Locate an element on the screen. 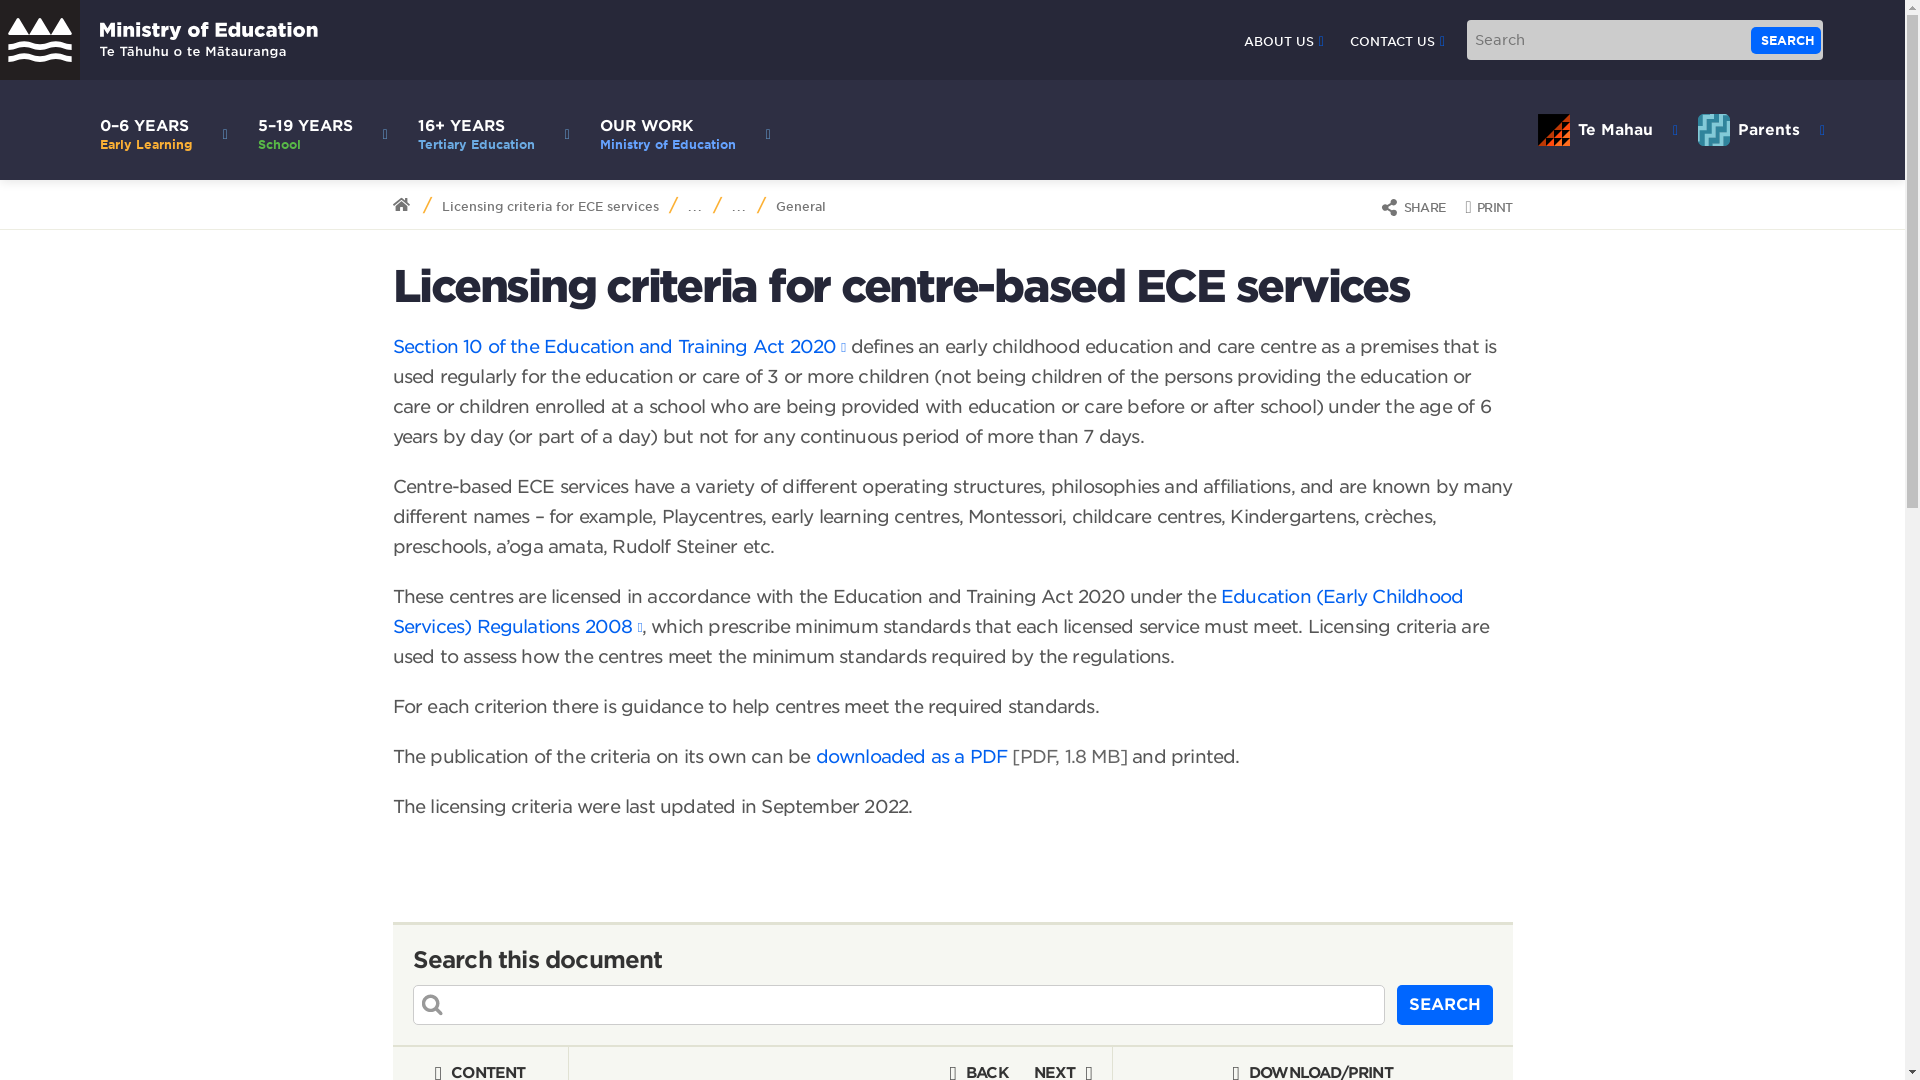 Image resolution: width=1920 pixels, height=1080 pixels. Link to Te Mahau website is located at coordinates (1608, 130).